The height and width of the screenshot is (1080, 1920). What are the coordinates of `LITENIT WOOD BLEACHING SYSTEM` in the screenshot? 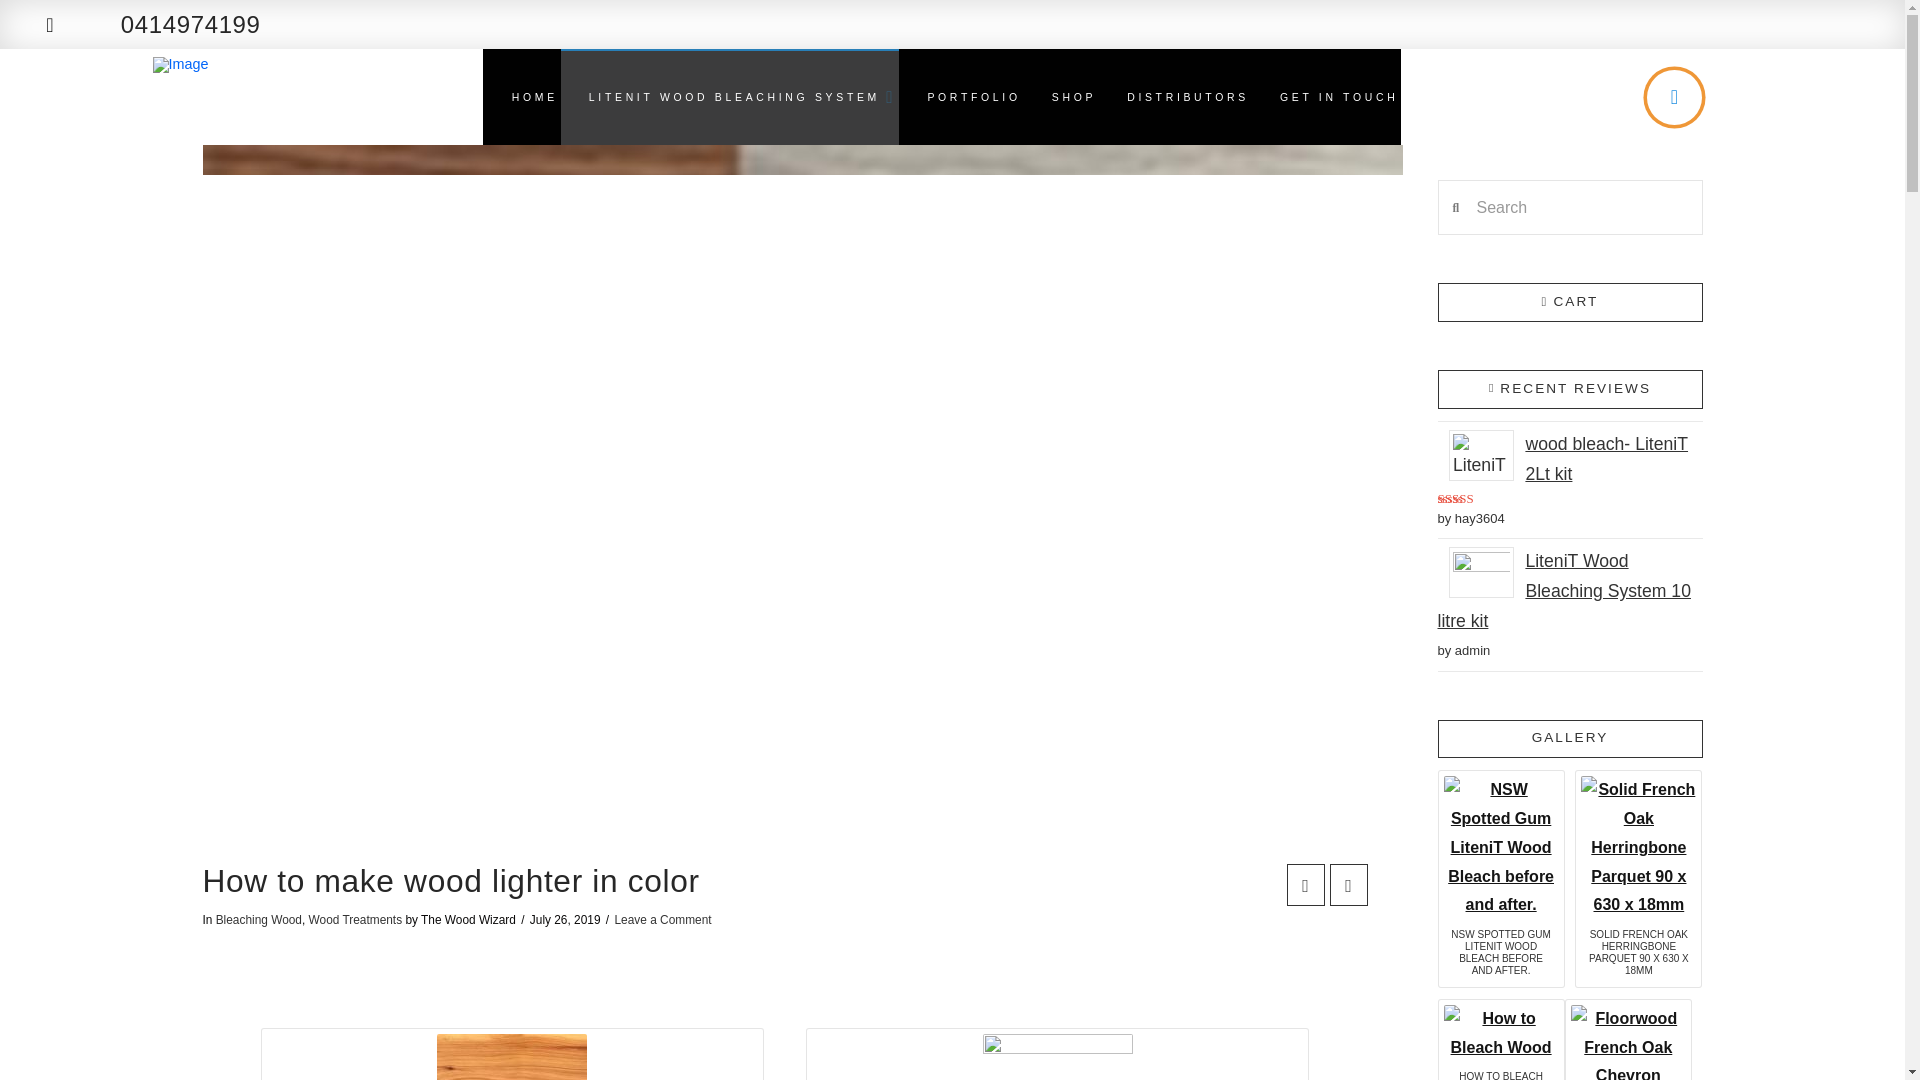 It's located at (730, 96).